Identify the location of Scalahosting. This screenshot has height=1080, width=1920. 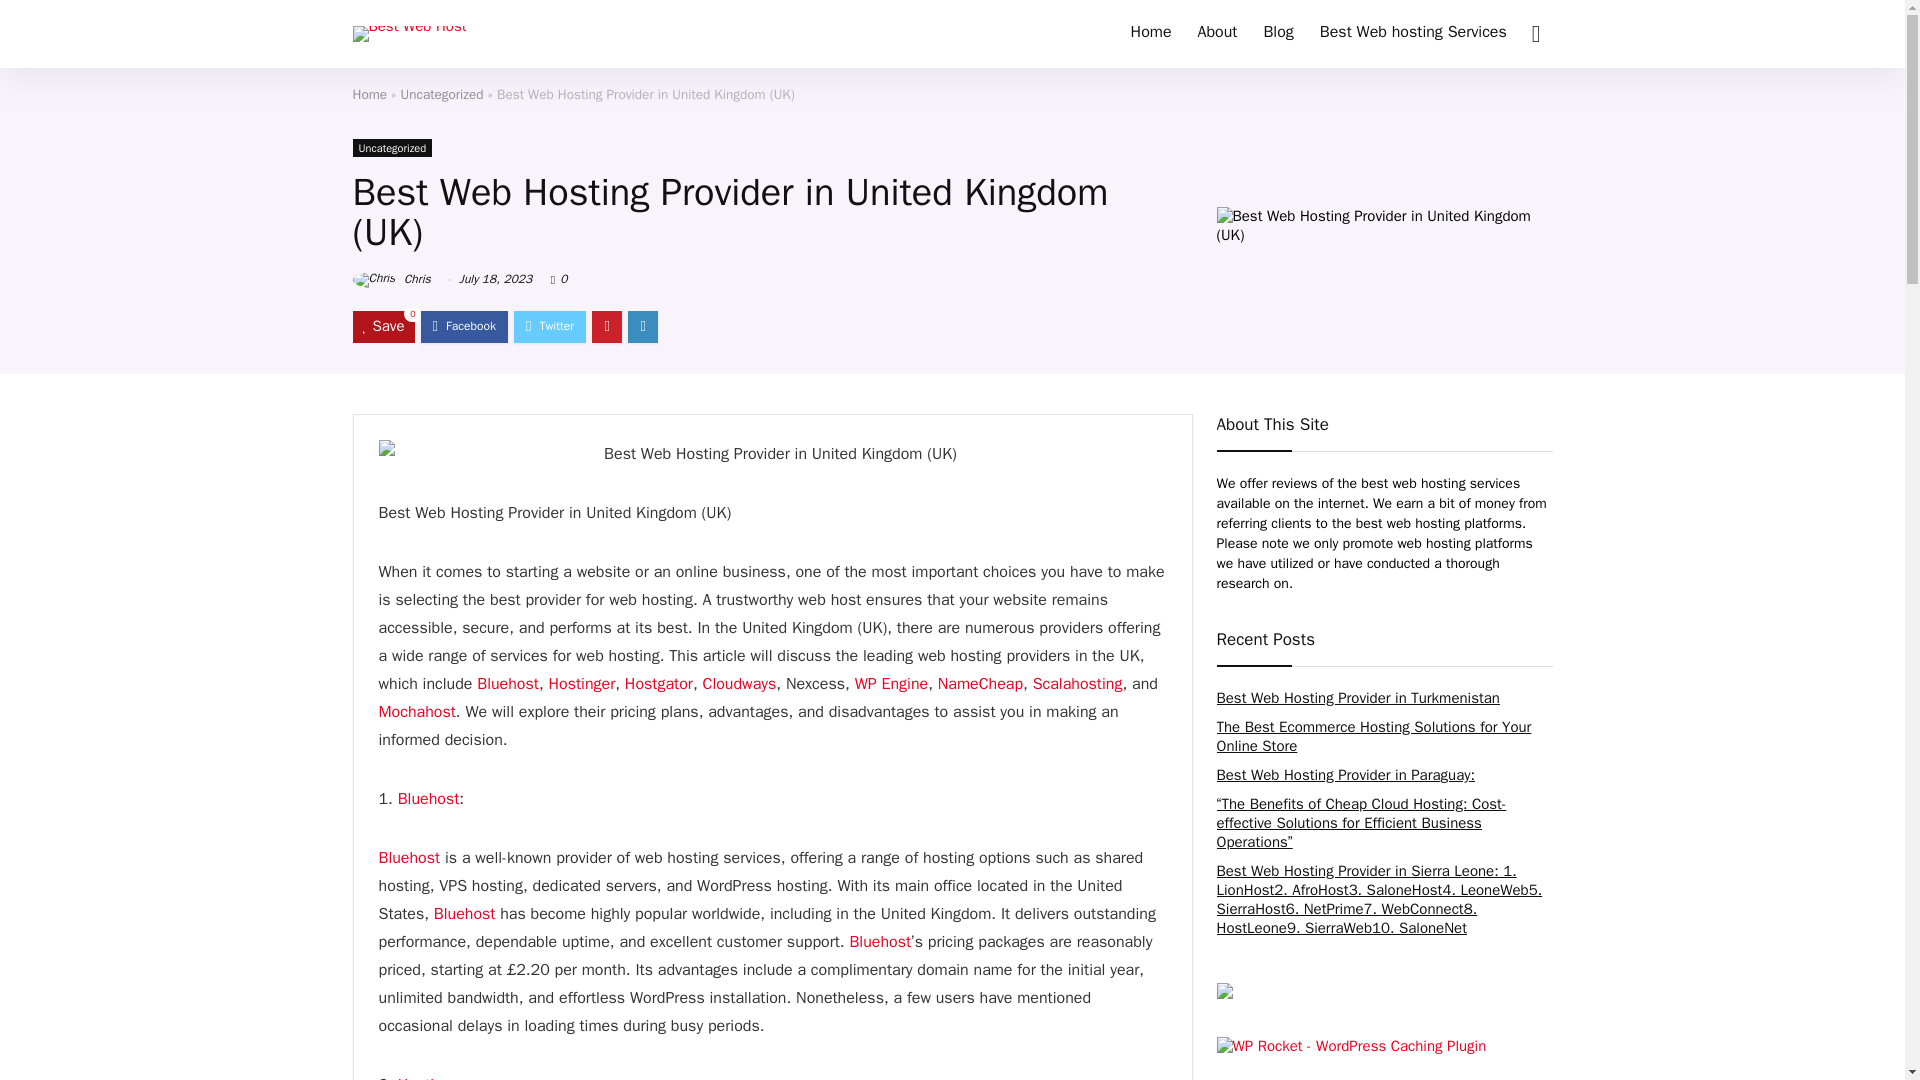
(1078, 684).